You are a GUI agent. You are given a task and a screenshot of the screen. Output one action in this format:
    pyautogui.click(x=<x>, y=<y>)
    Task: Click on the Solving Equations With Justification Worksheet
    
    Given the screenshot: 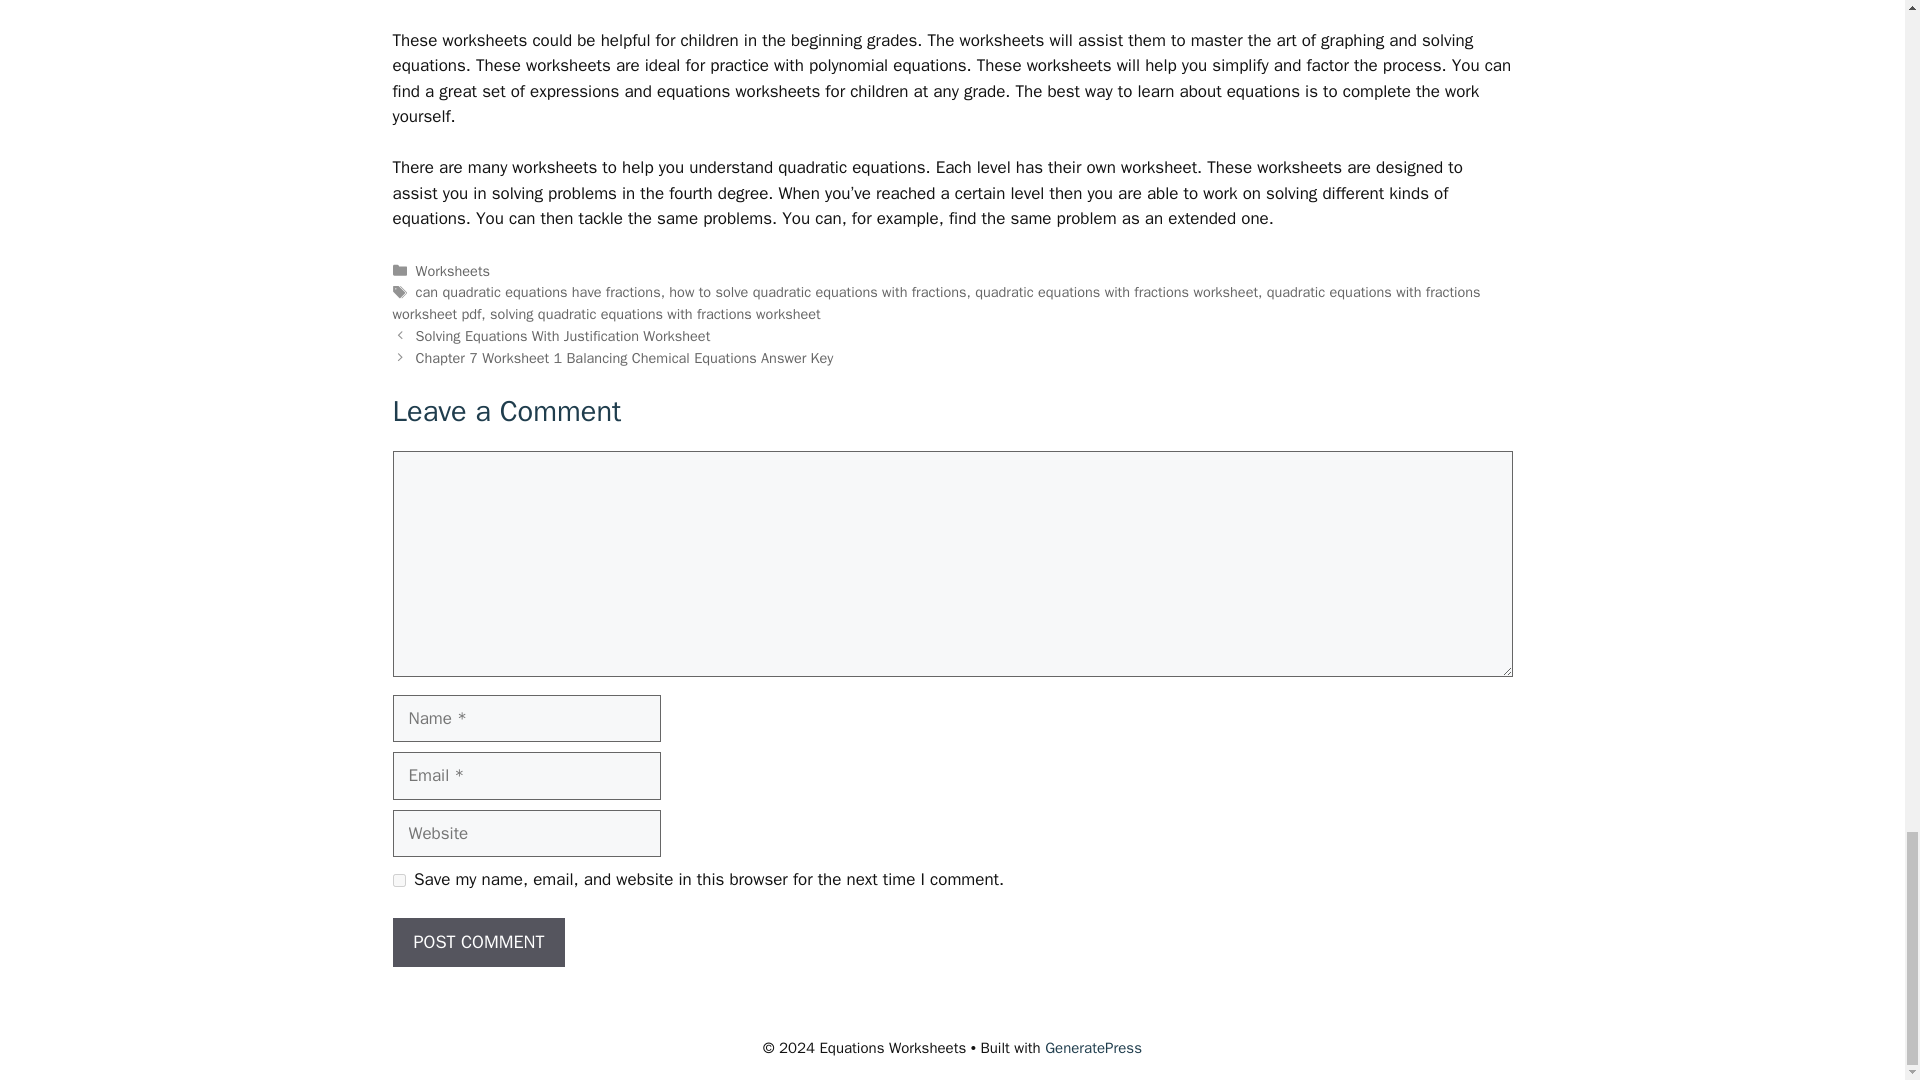 What is the action you would take?
    pyautogui.click(x=563, y=336)
    